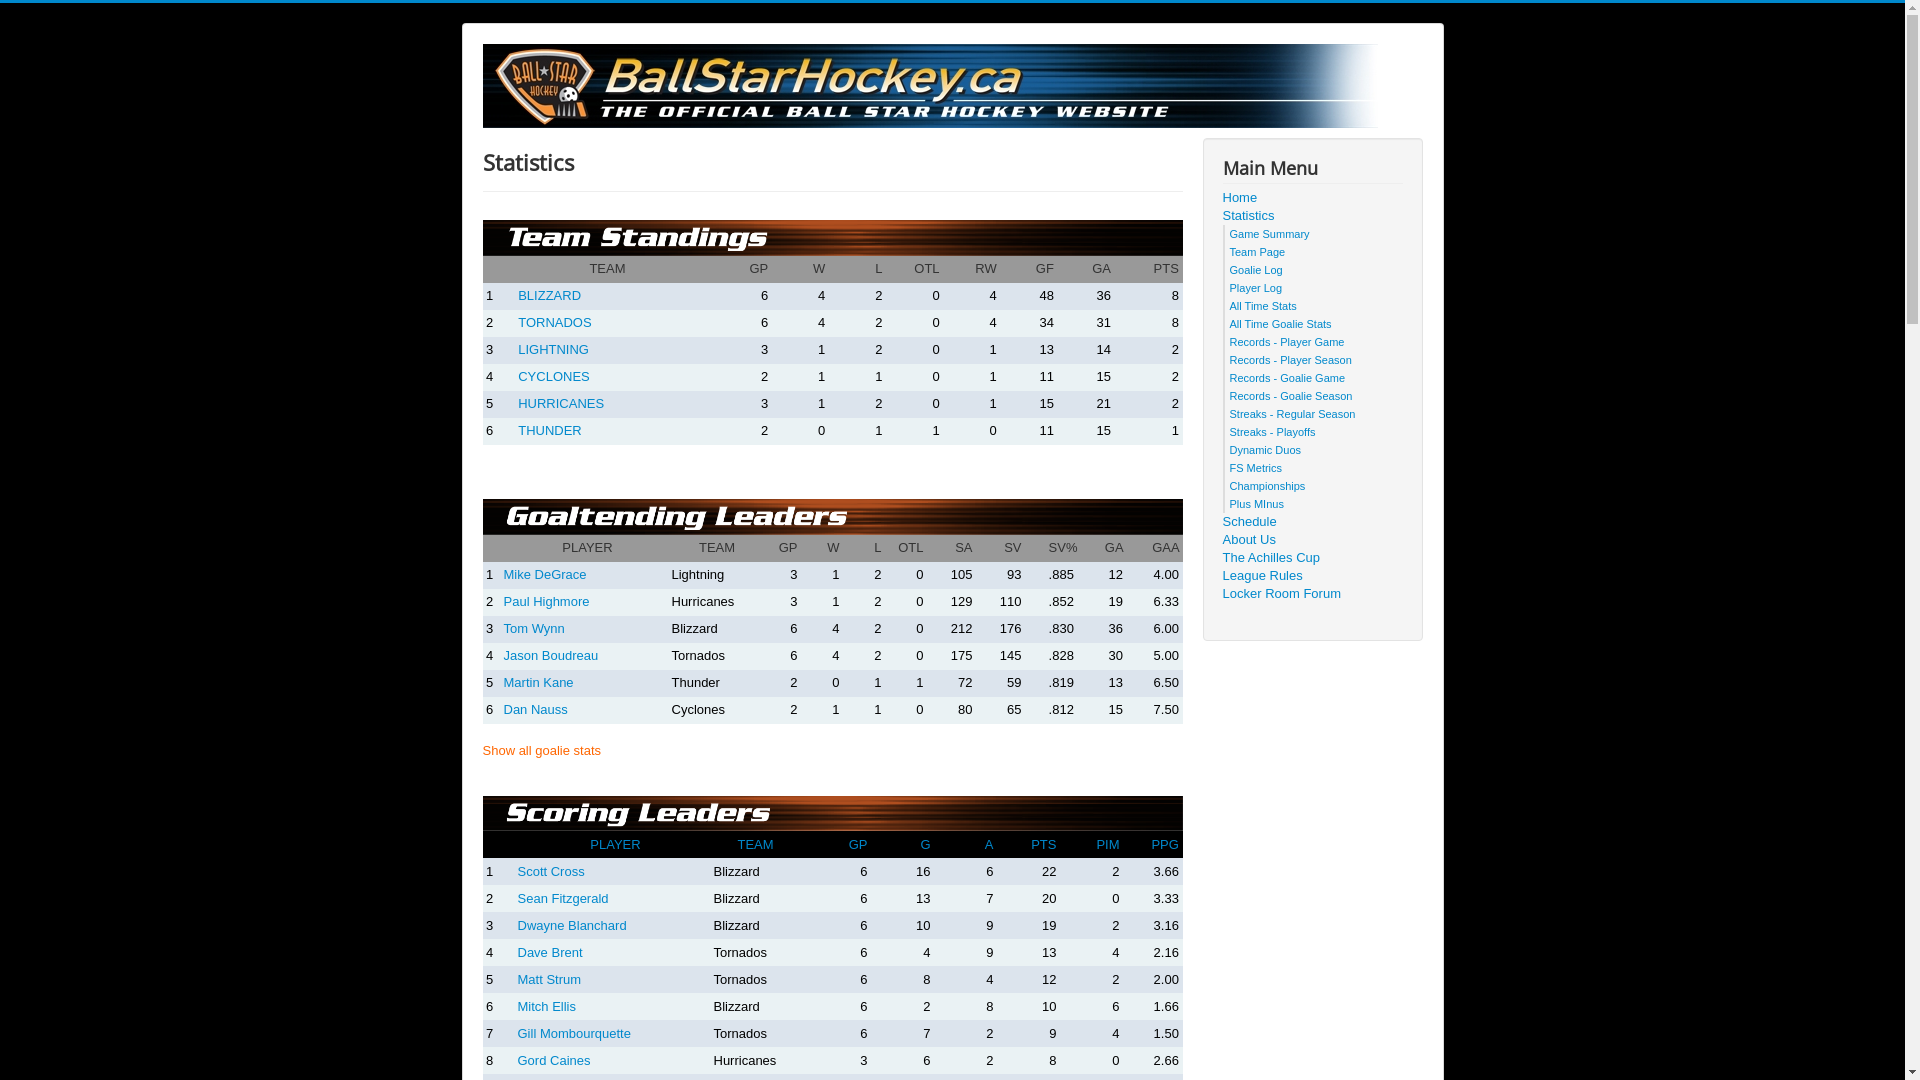  I want to click on Streaks - Playoffs, so click(1273, 432).